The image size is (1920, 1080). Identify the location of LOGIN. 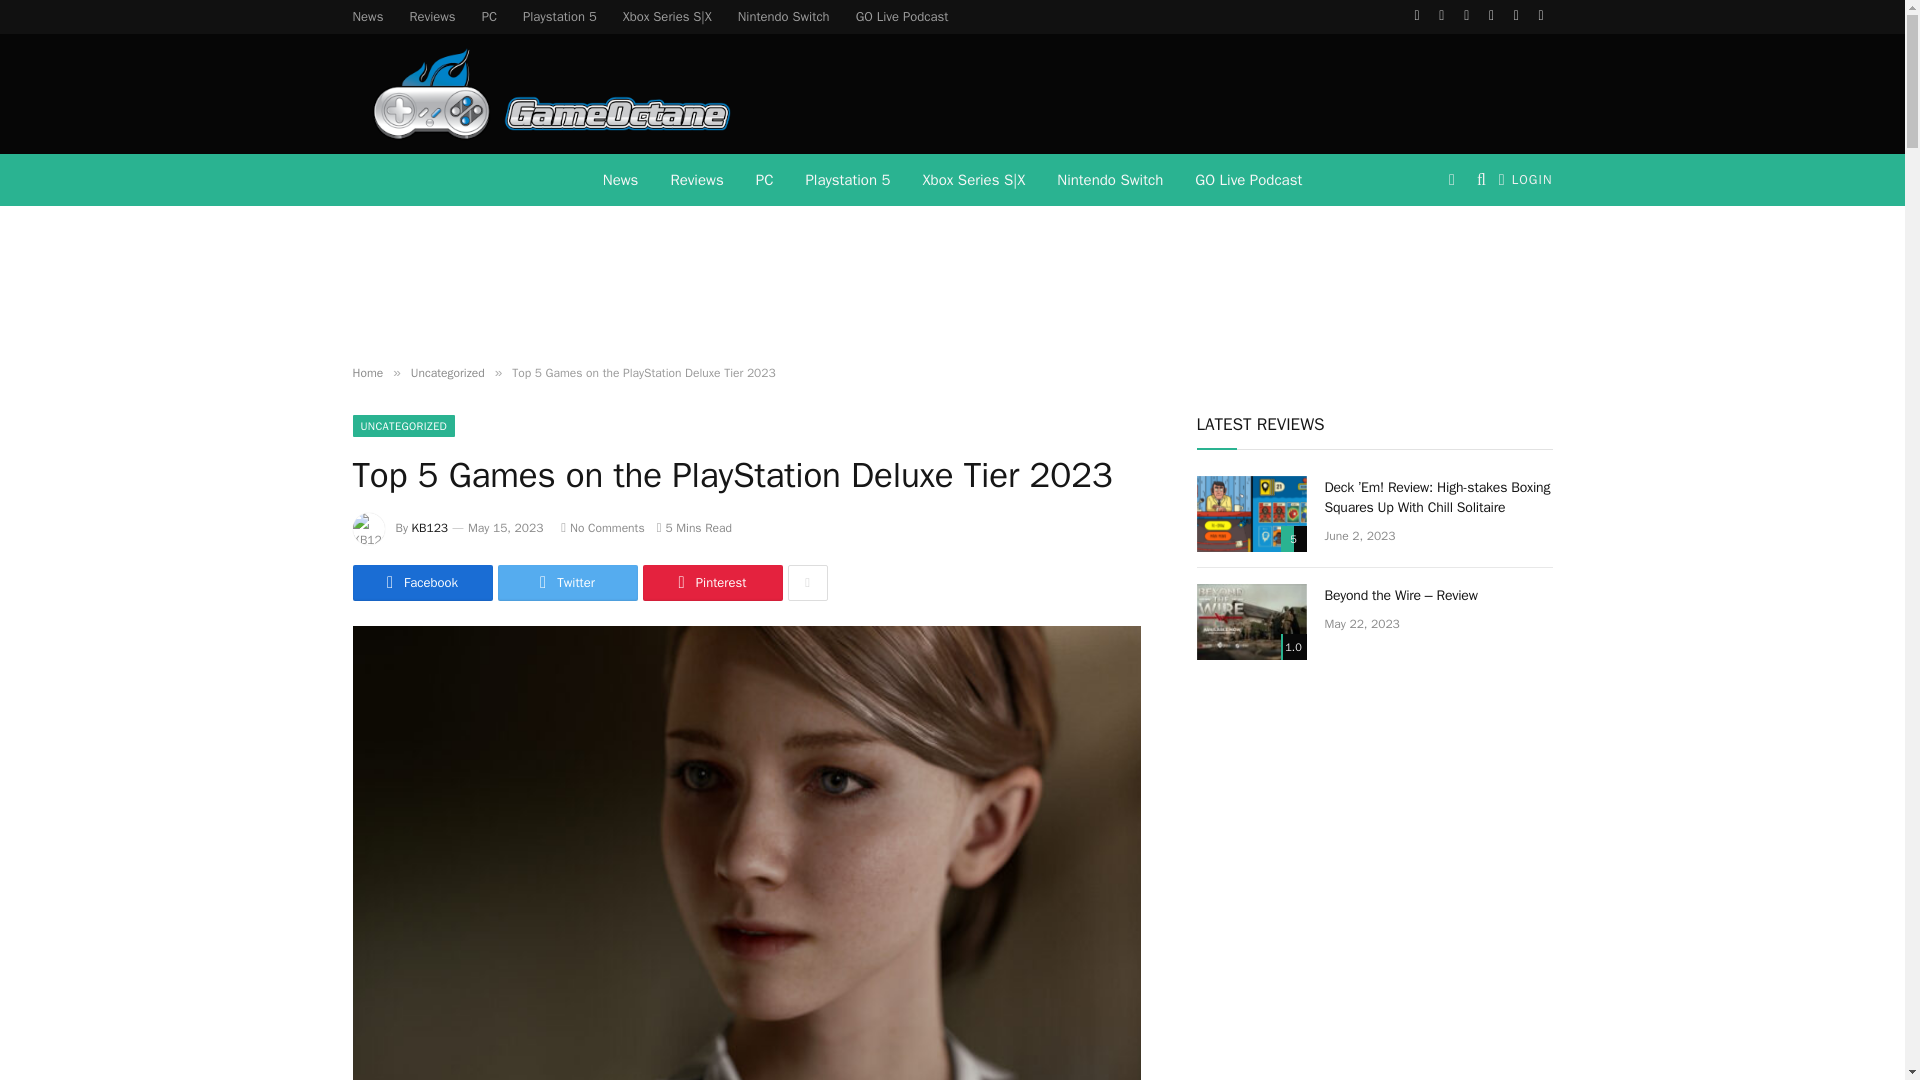
(1526, 180).